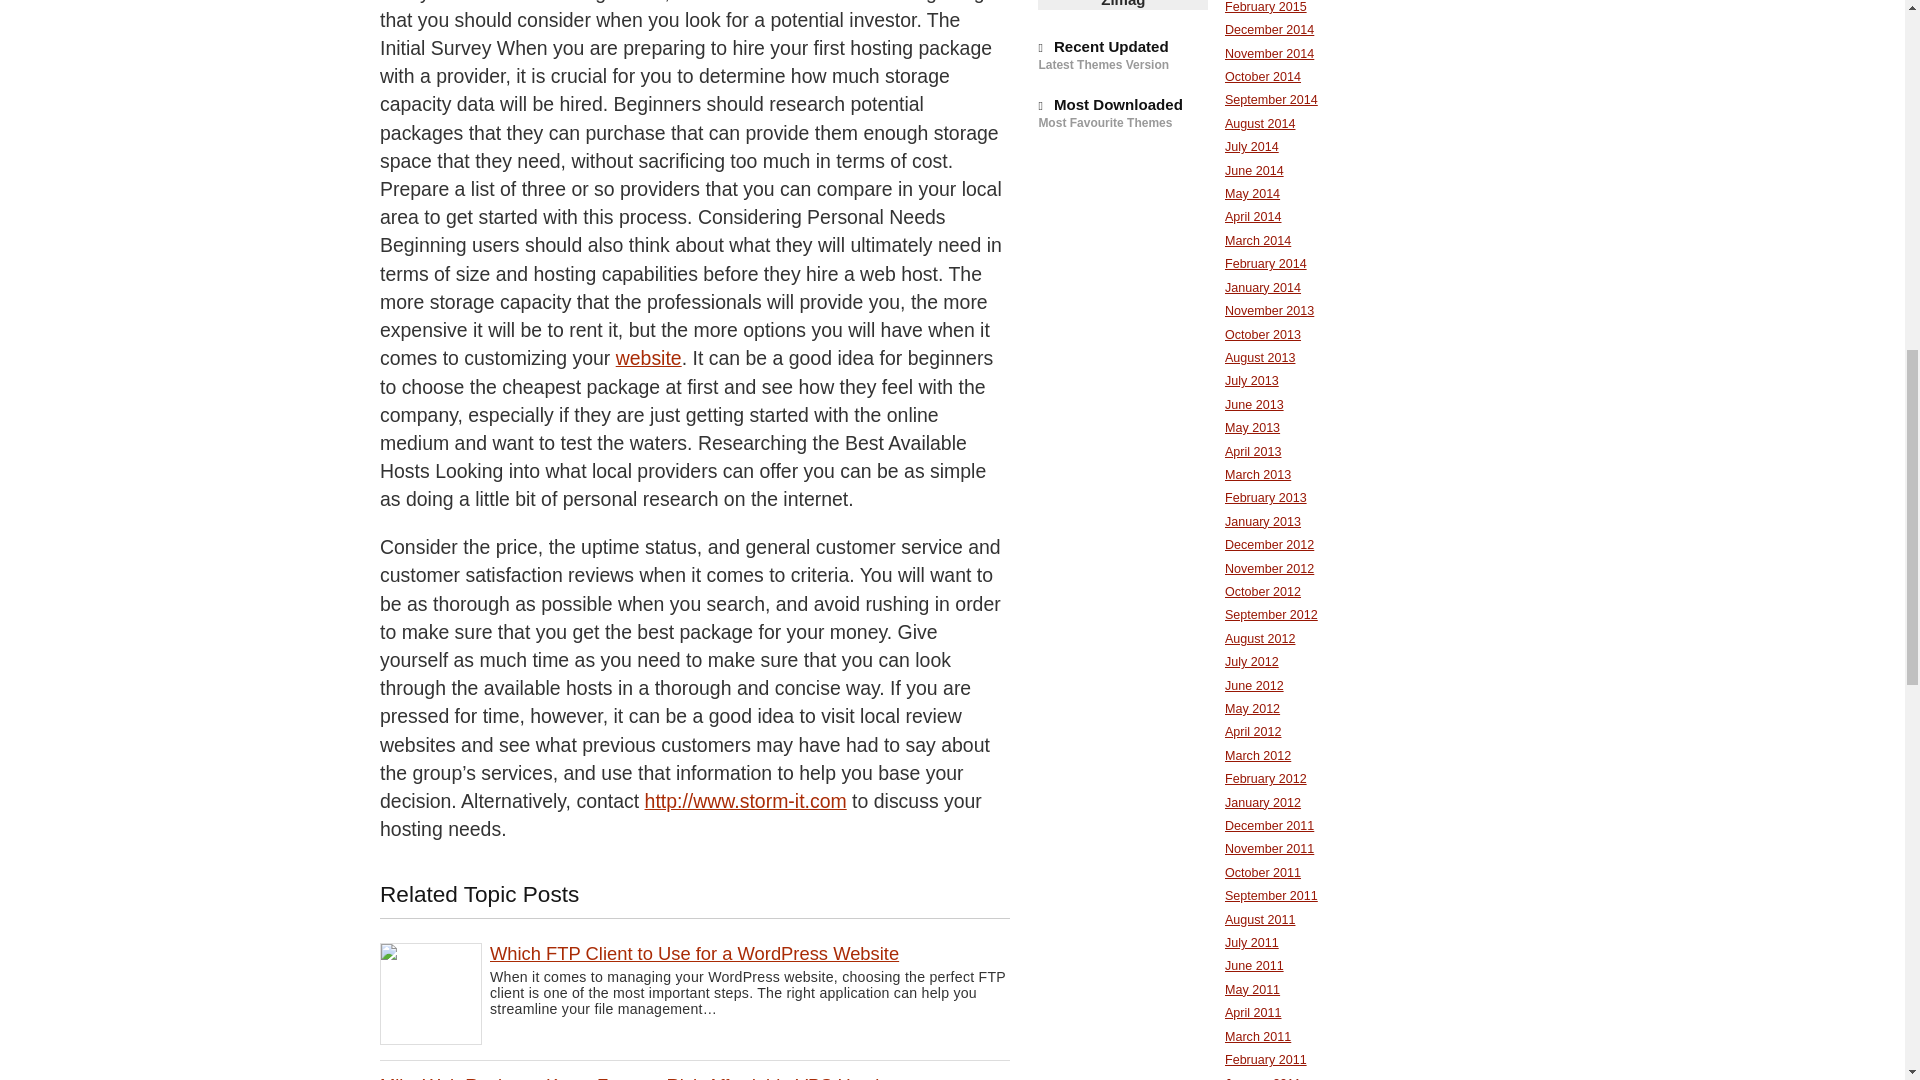 The image size is (1920, 1080). I want to click on website, so click(648, 358).